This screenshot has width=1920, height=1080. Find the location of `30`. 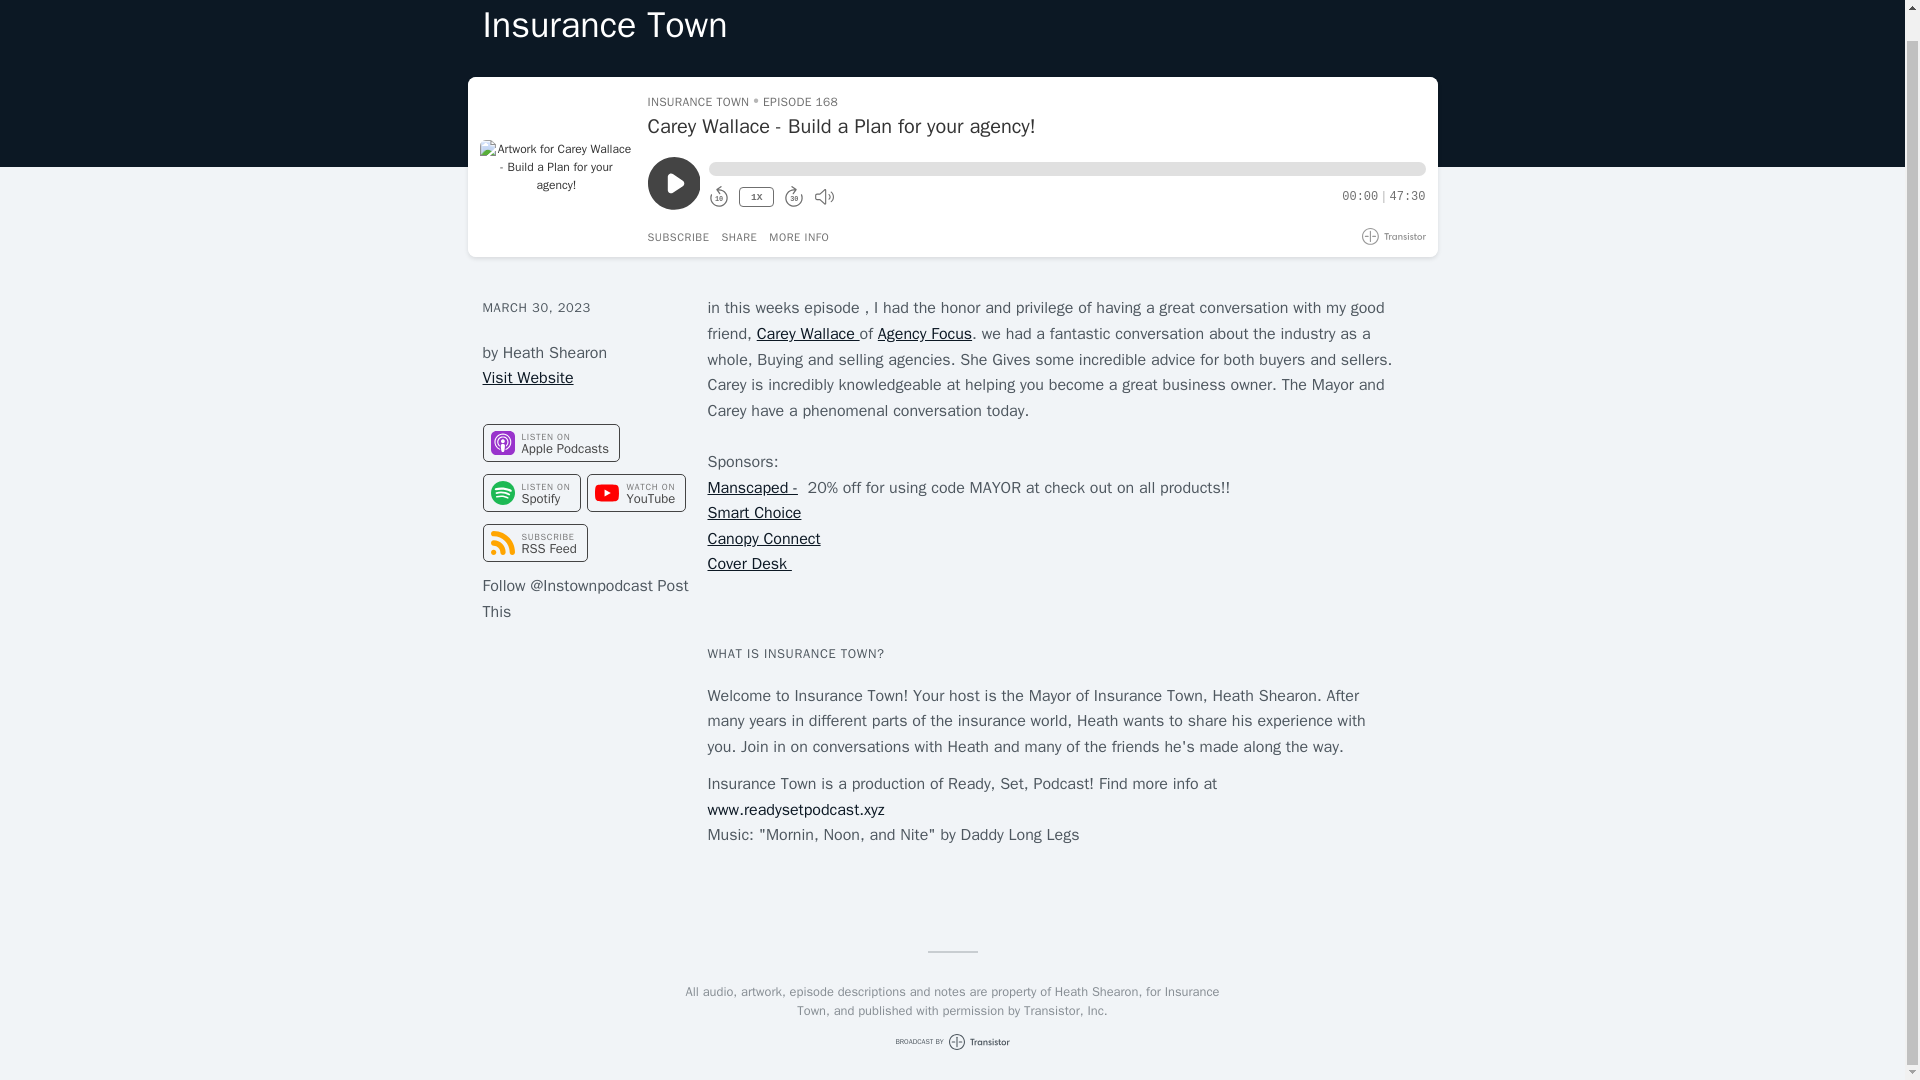

30 is located at coordinates (794, 198).